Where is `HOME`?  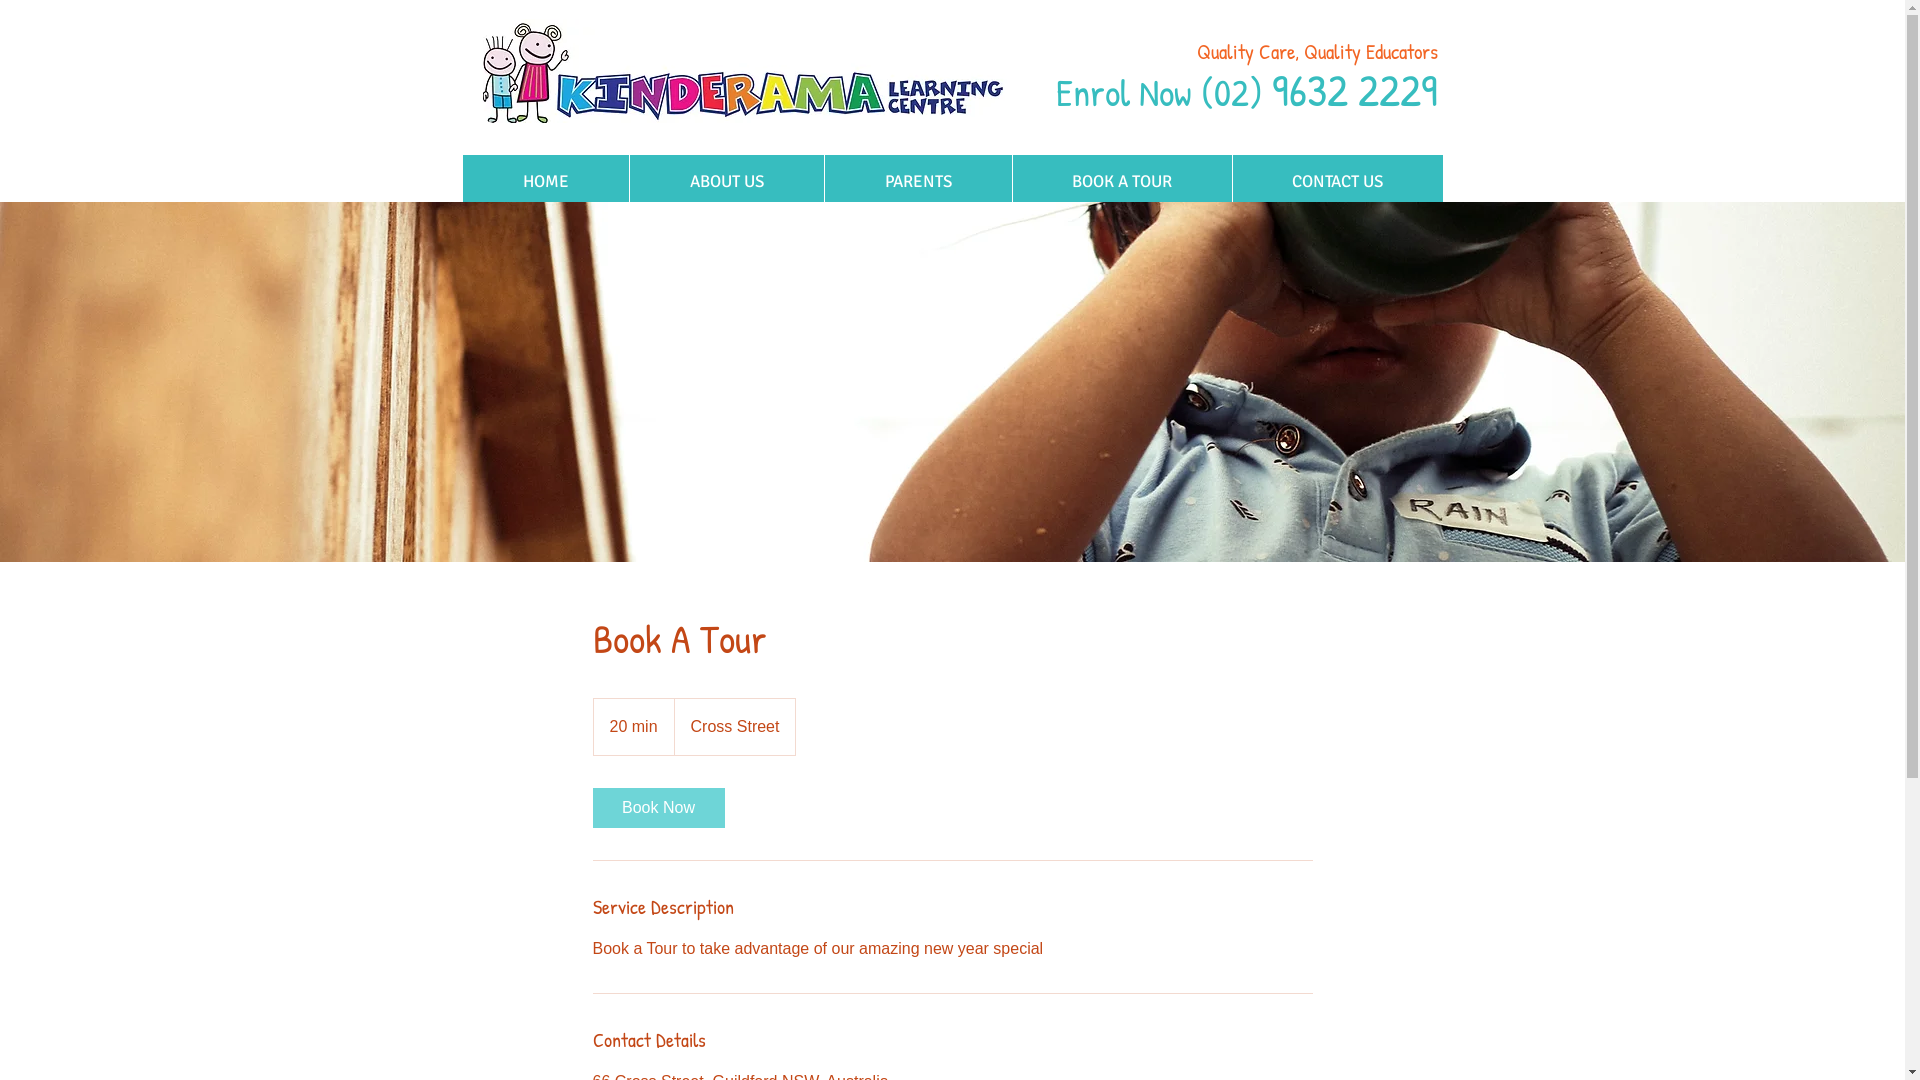
HOME is located at coordinates (545, 182).